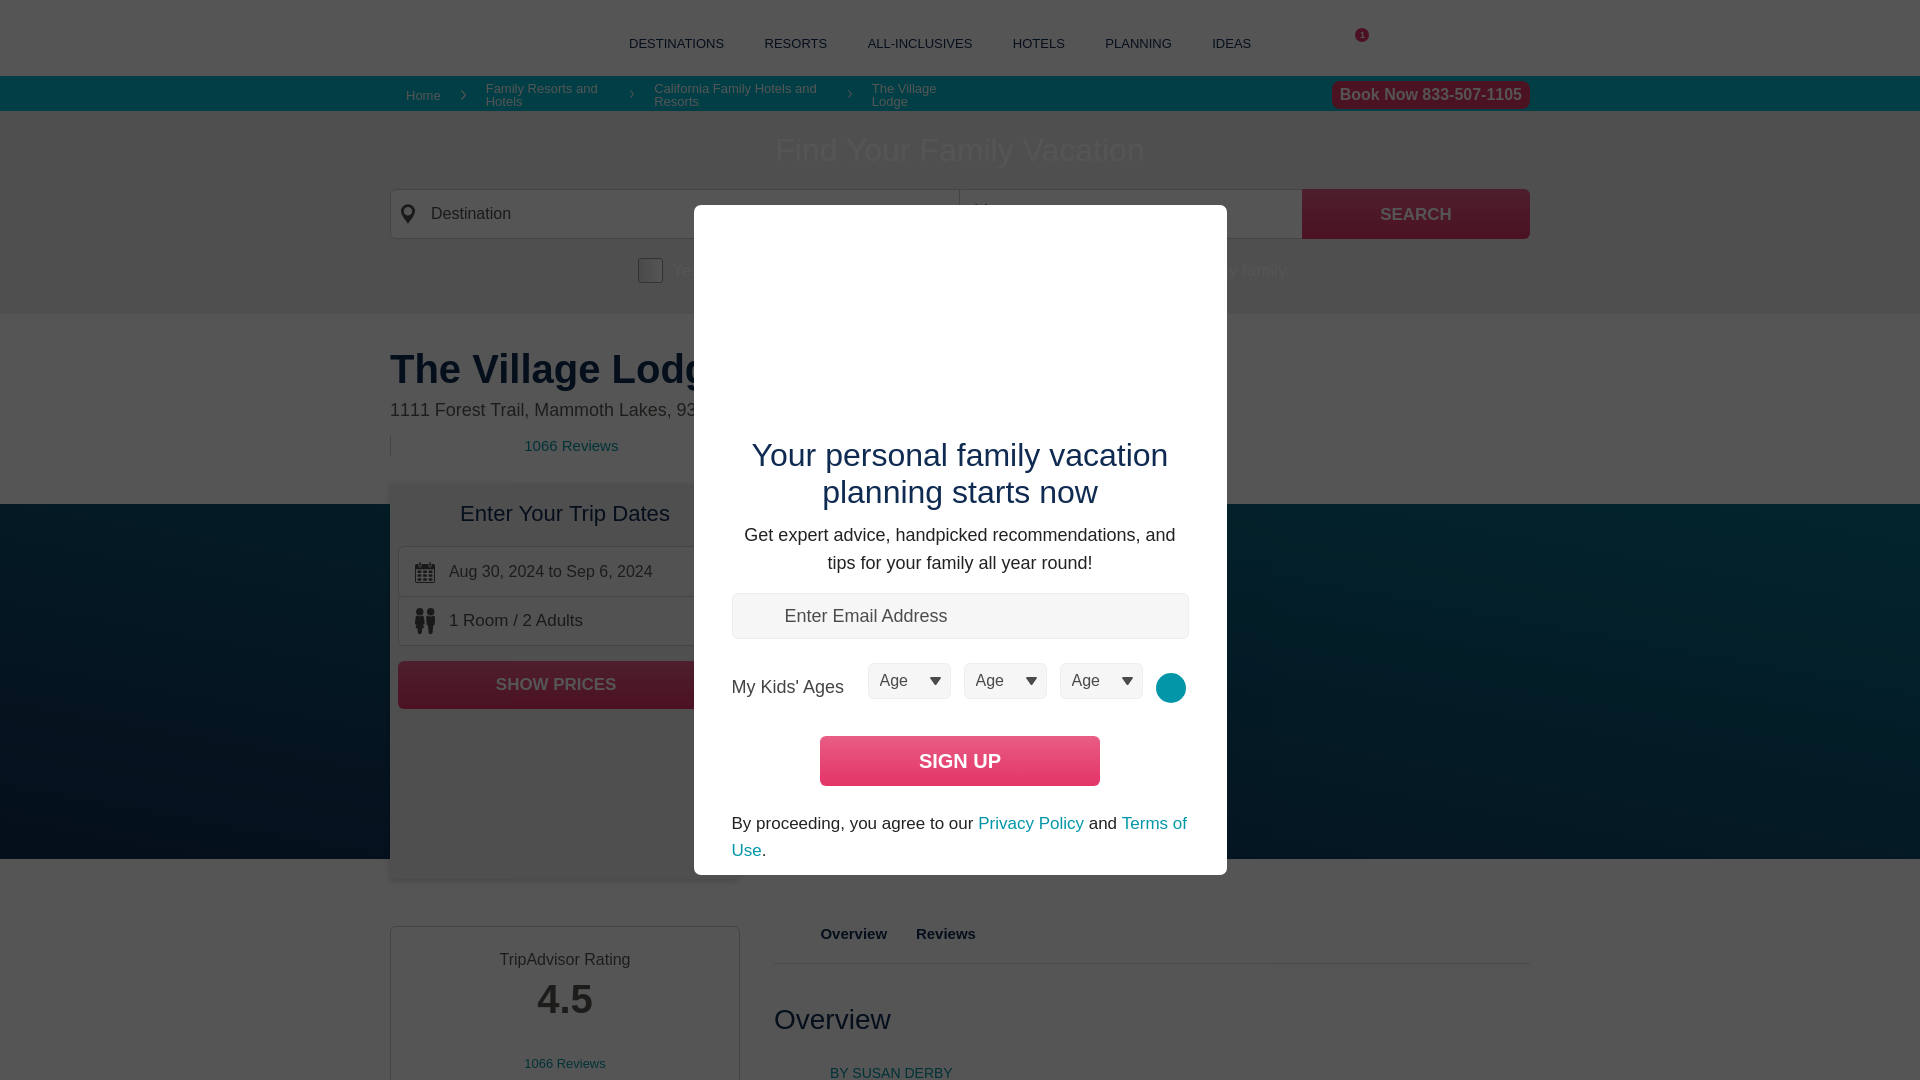 The image size is (1920, 1080). Describe the element at coordinates (423, 94) in the screenshot. I see `Home` at that location.